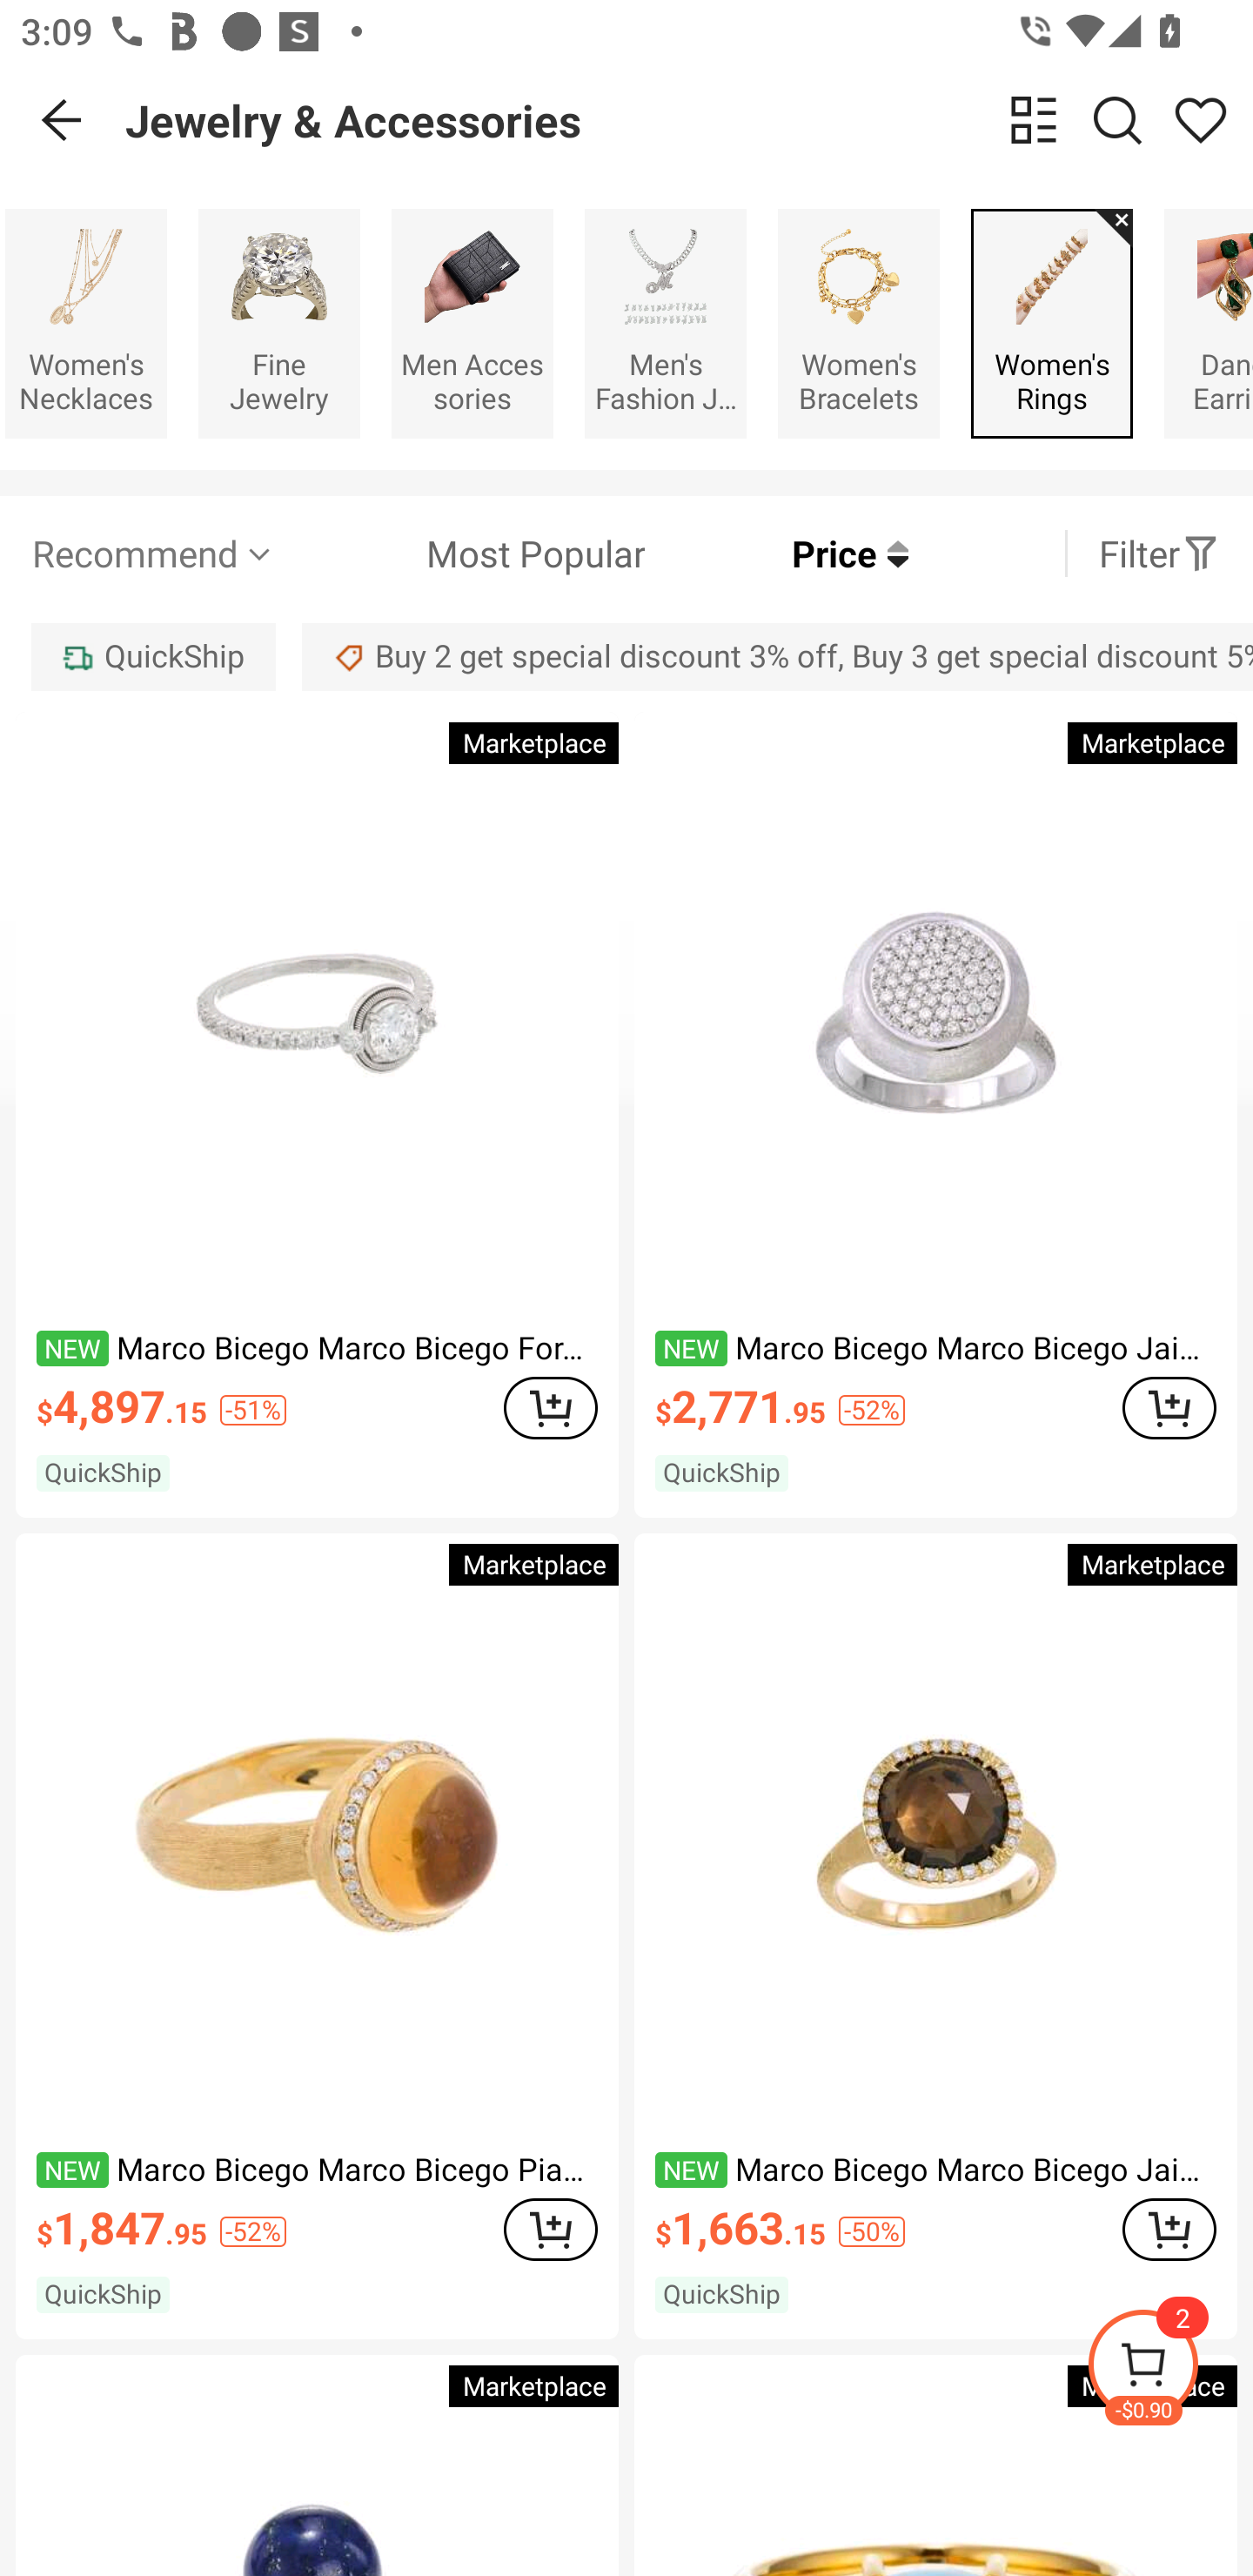  Describe the element at coordinates (1201, 119) in the screenshot. I see `Share` at that location.